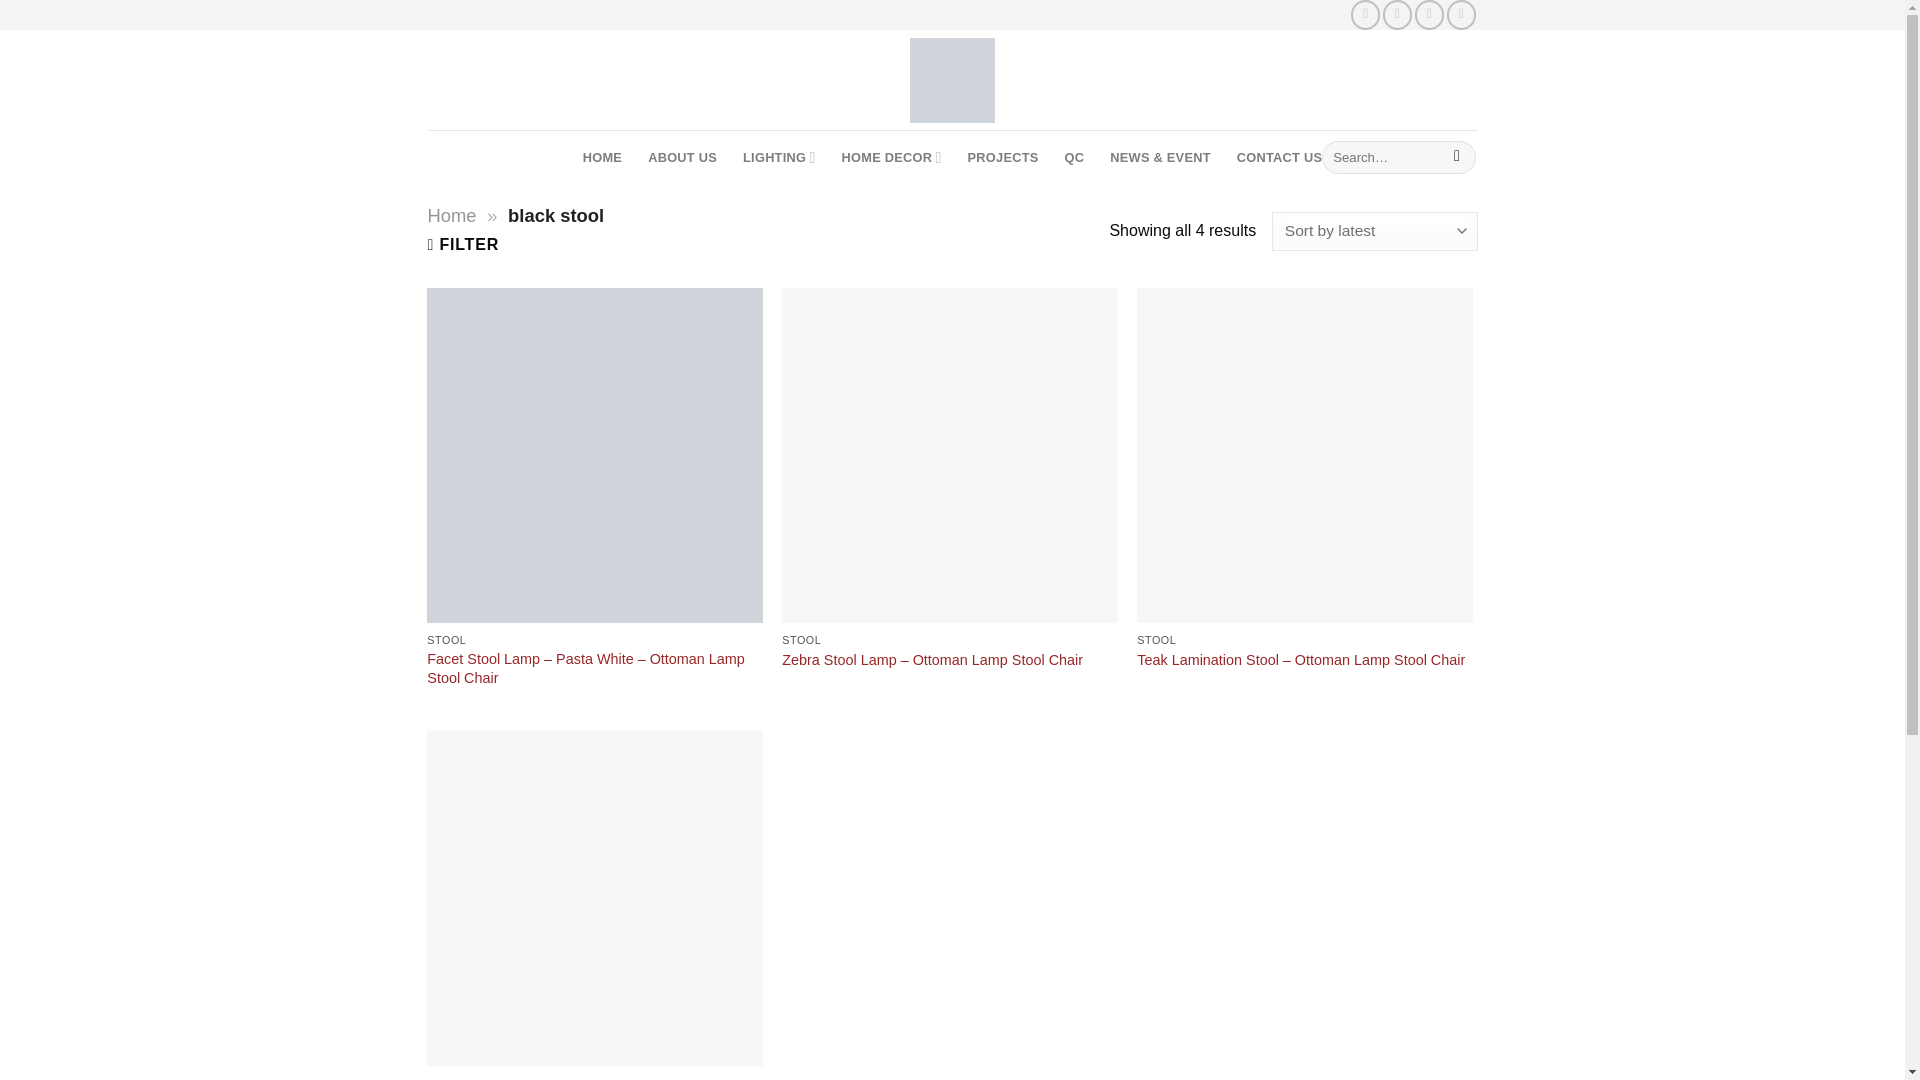  What do you see at coordinates (778, 158) in the screenshot?
I see `LIGHTING` at bounding box center [778, 158].